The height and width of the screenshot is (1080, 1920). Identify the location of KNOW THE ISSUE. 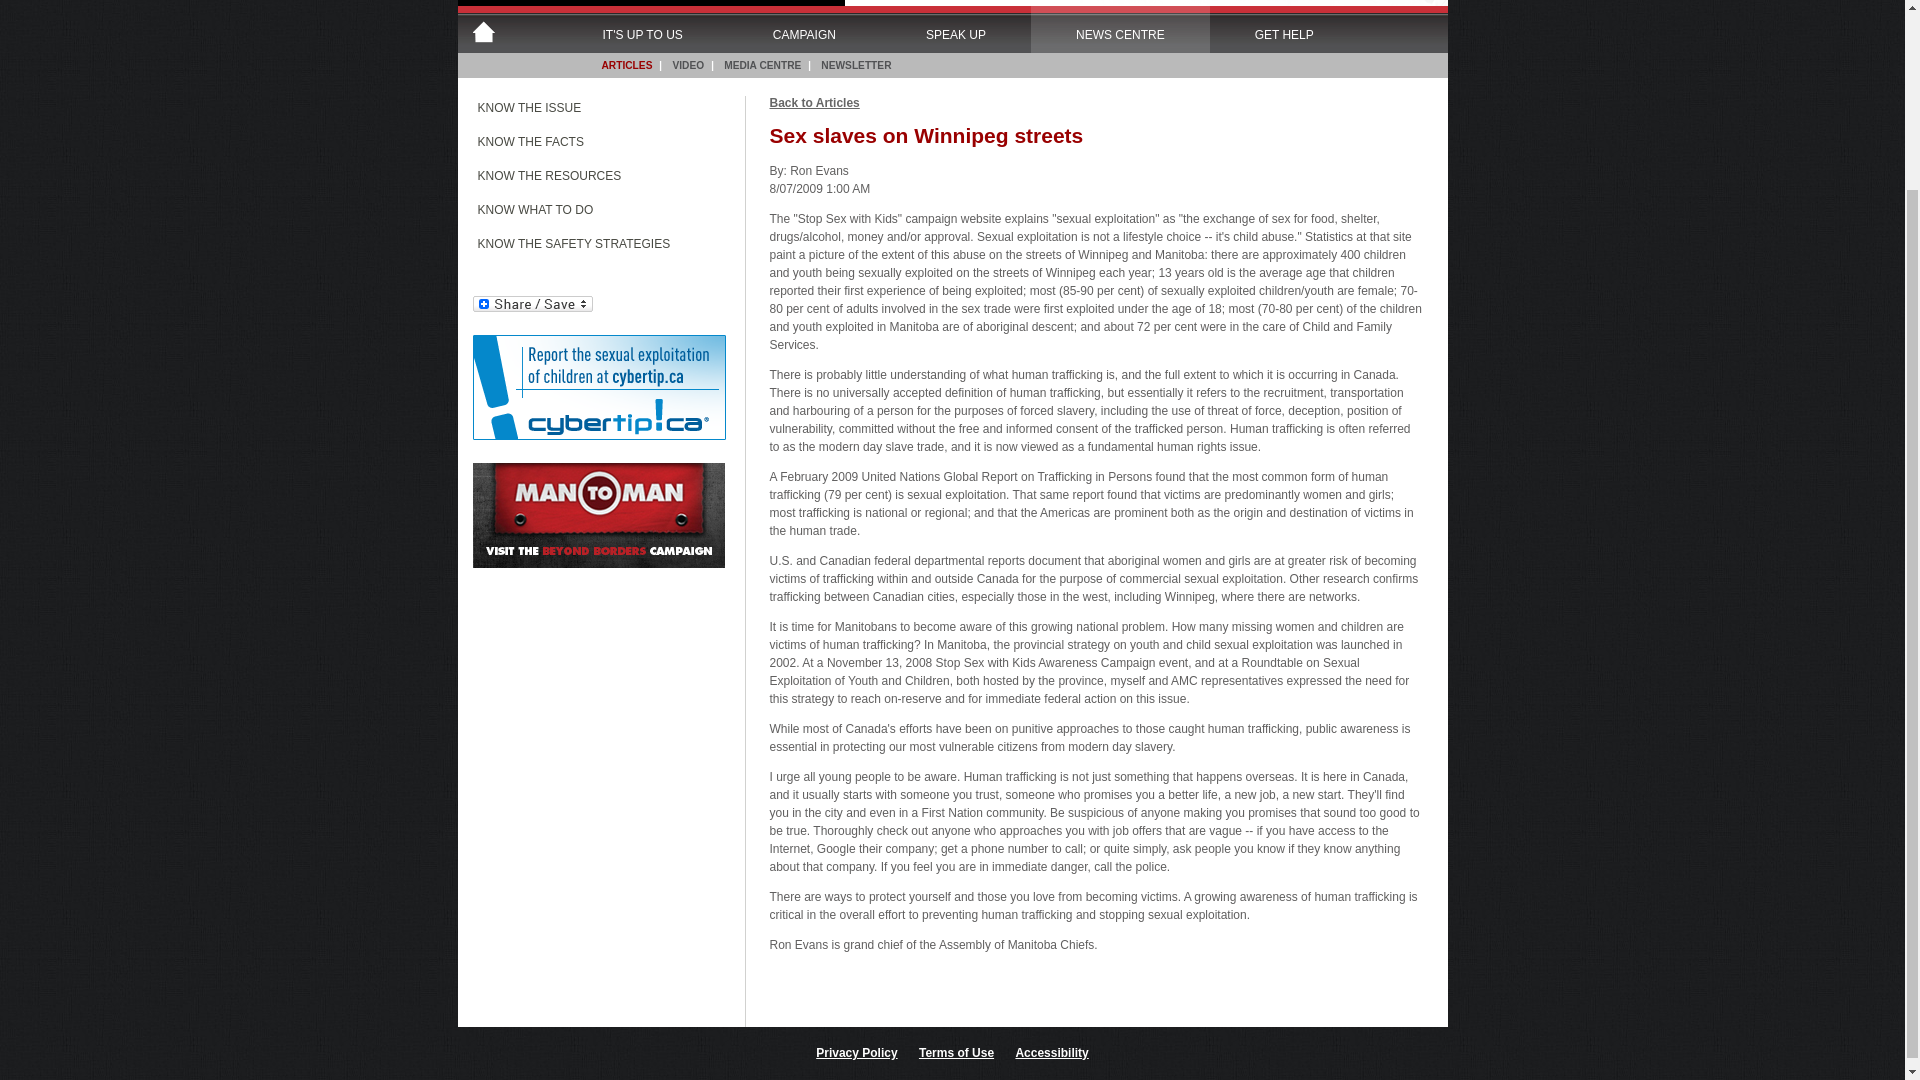
(592, 112).